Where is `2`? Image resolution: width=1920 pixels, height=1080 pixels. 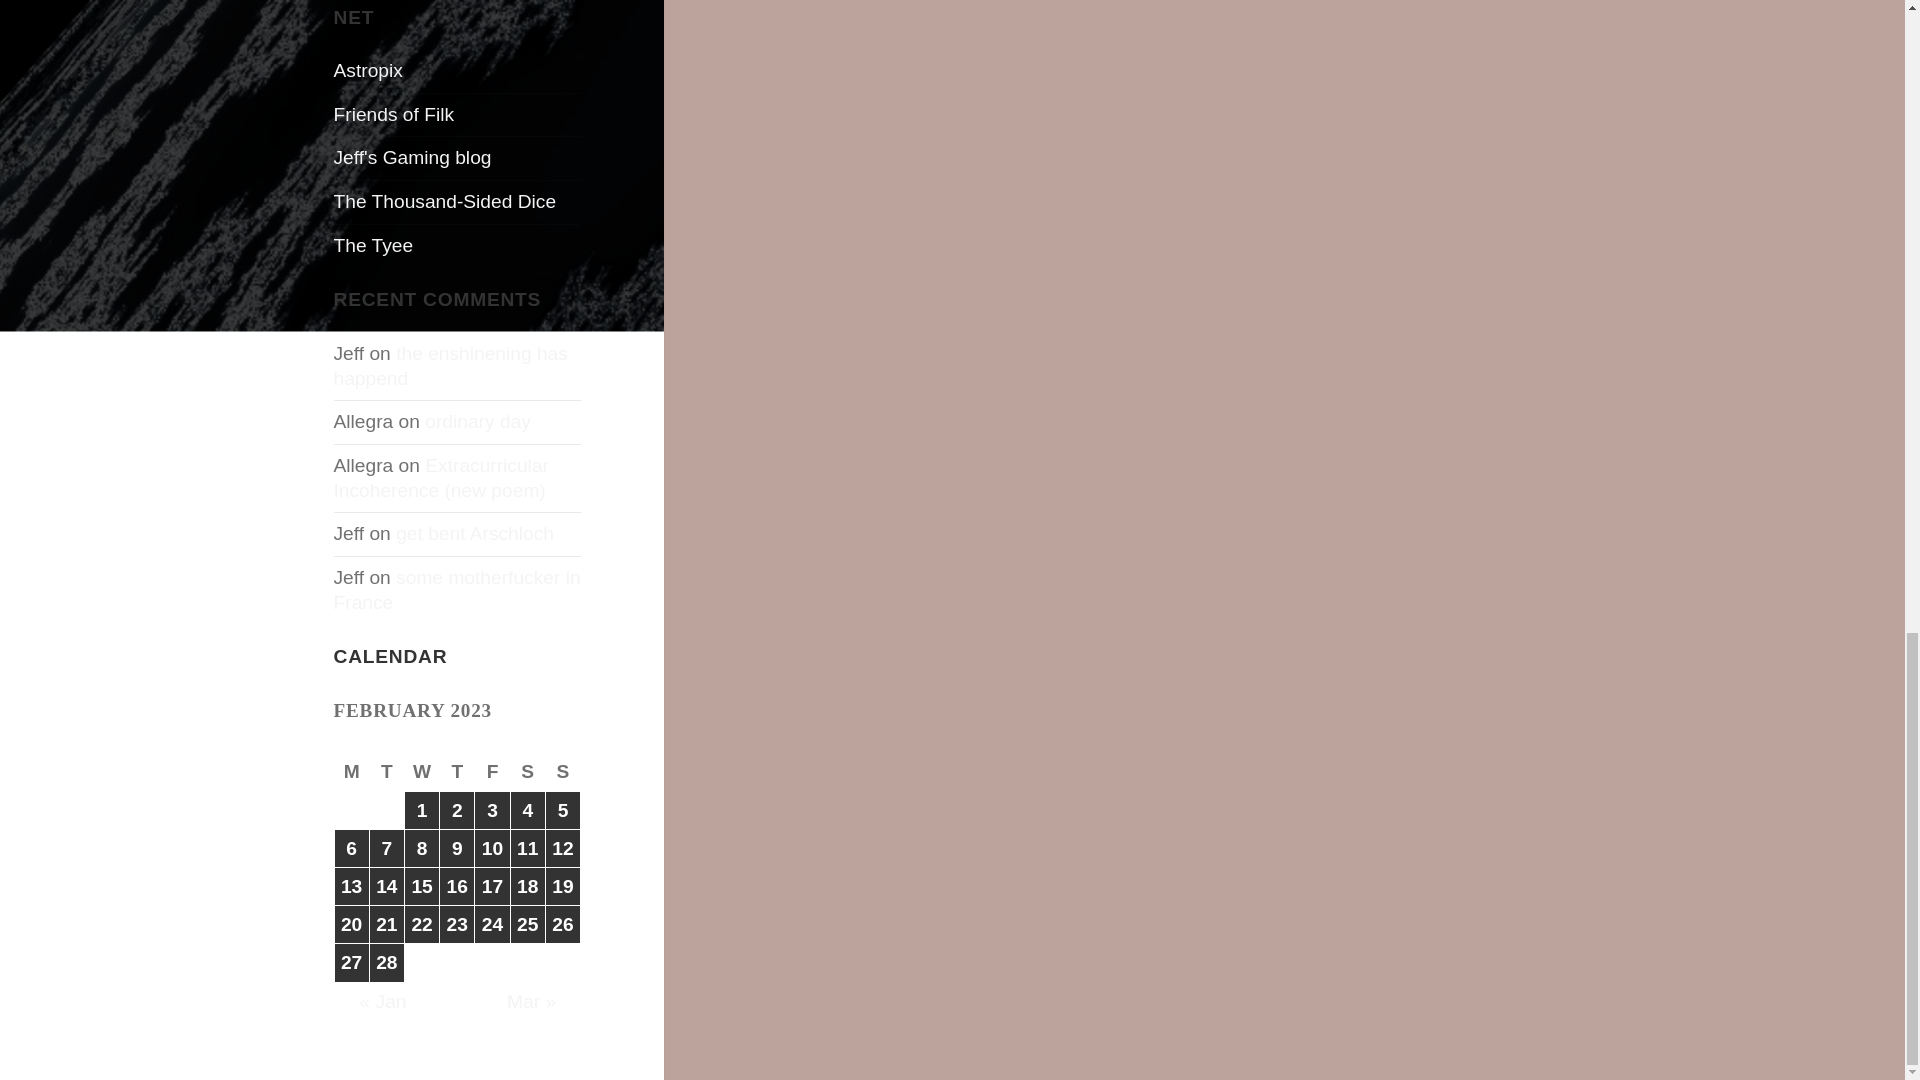
2 is located at coordinates (456, 810).